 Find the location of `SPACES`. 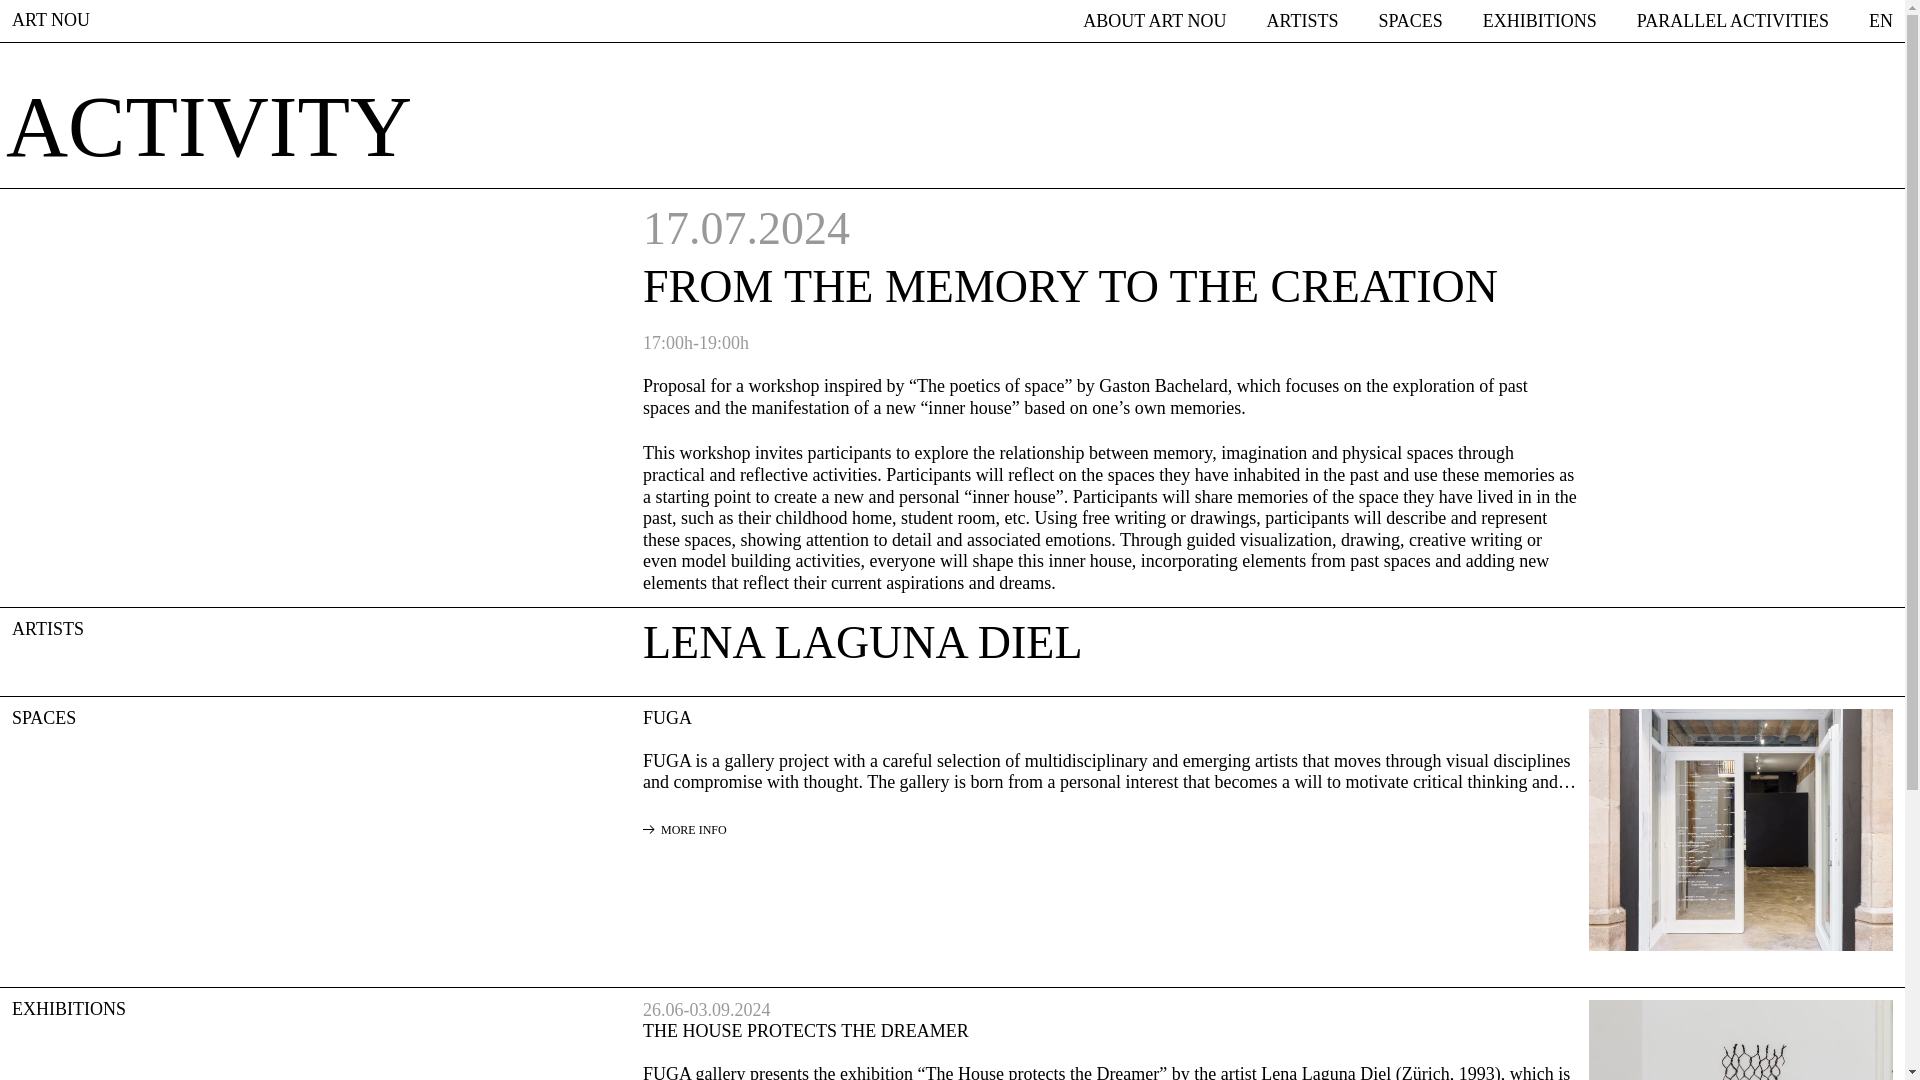

SPACES is located at coordinates (1410, 21).